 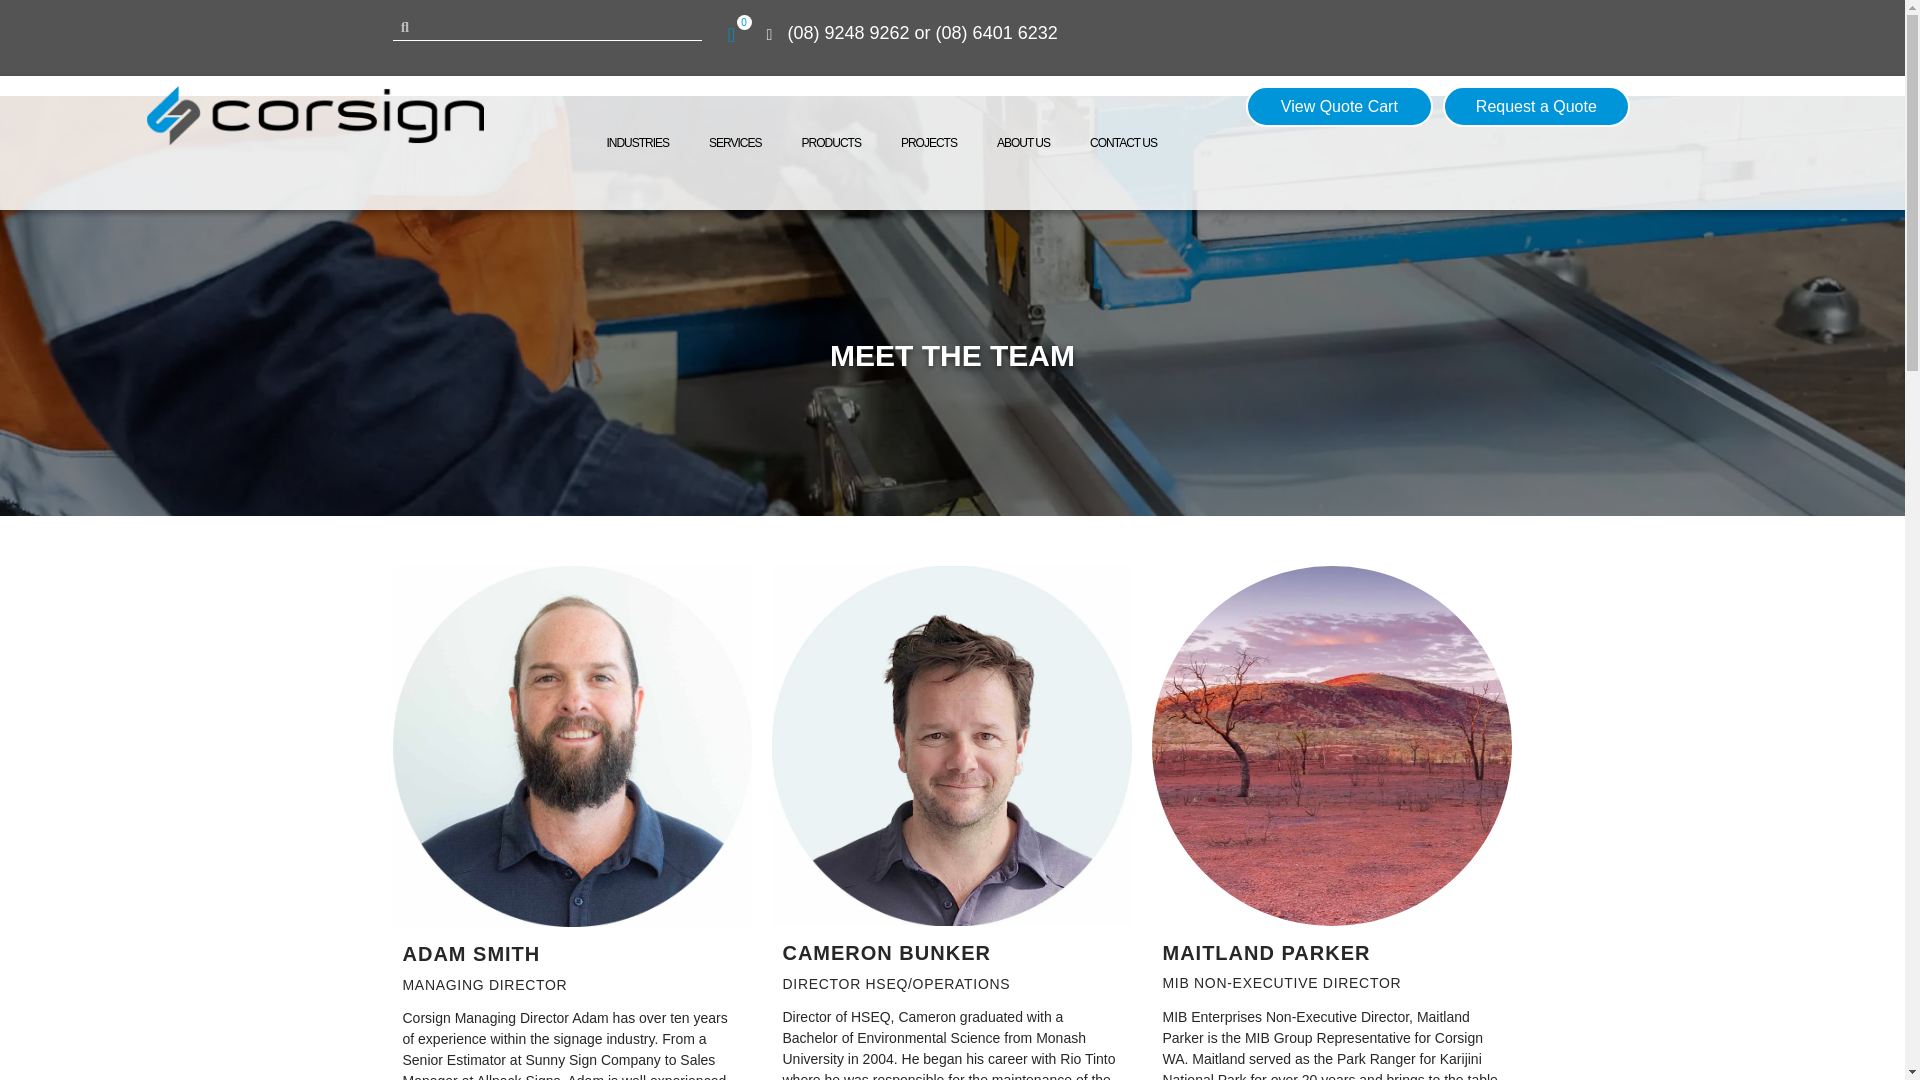 What do you see at coordinates (731, 34) in the screenshot?
I see `0` at bounding box center [731, 34].